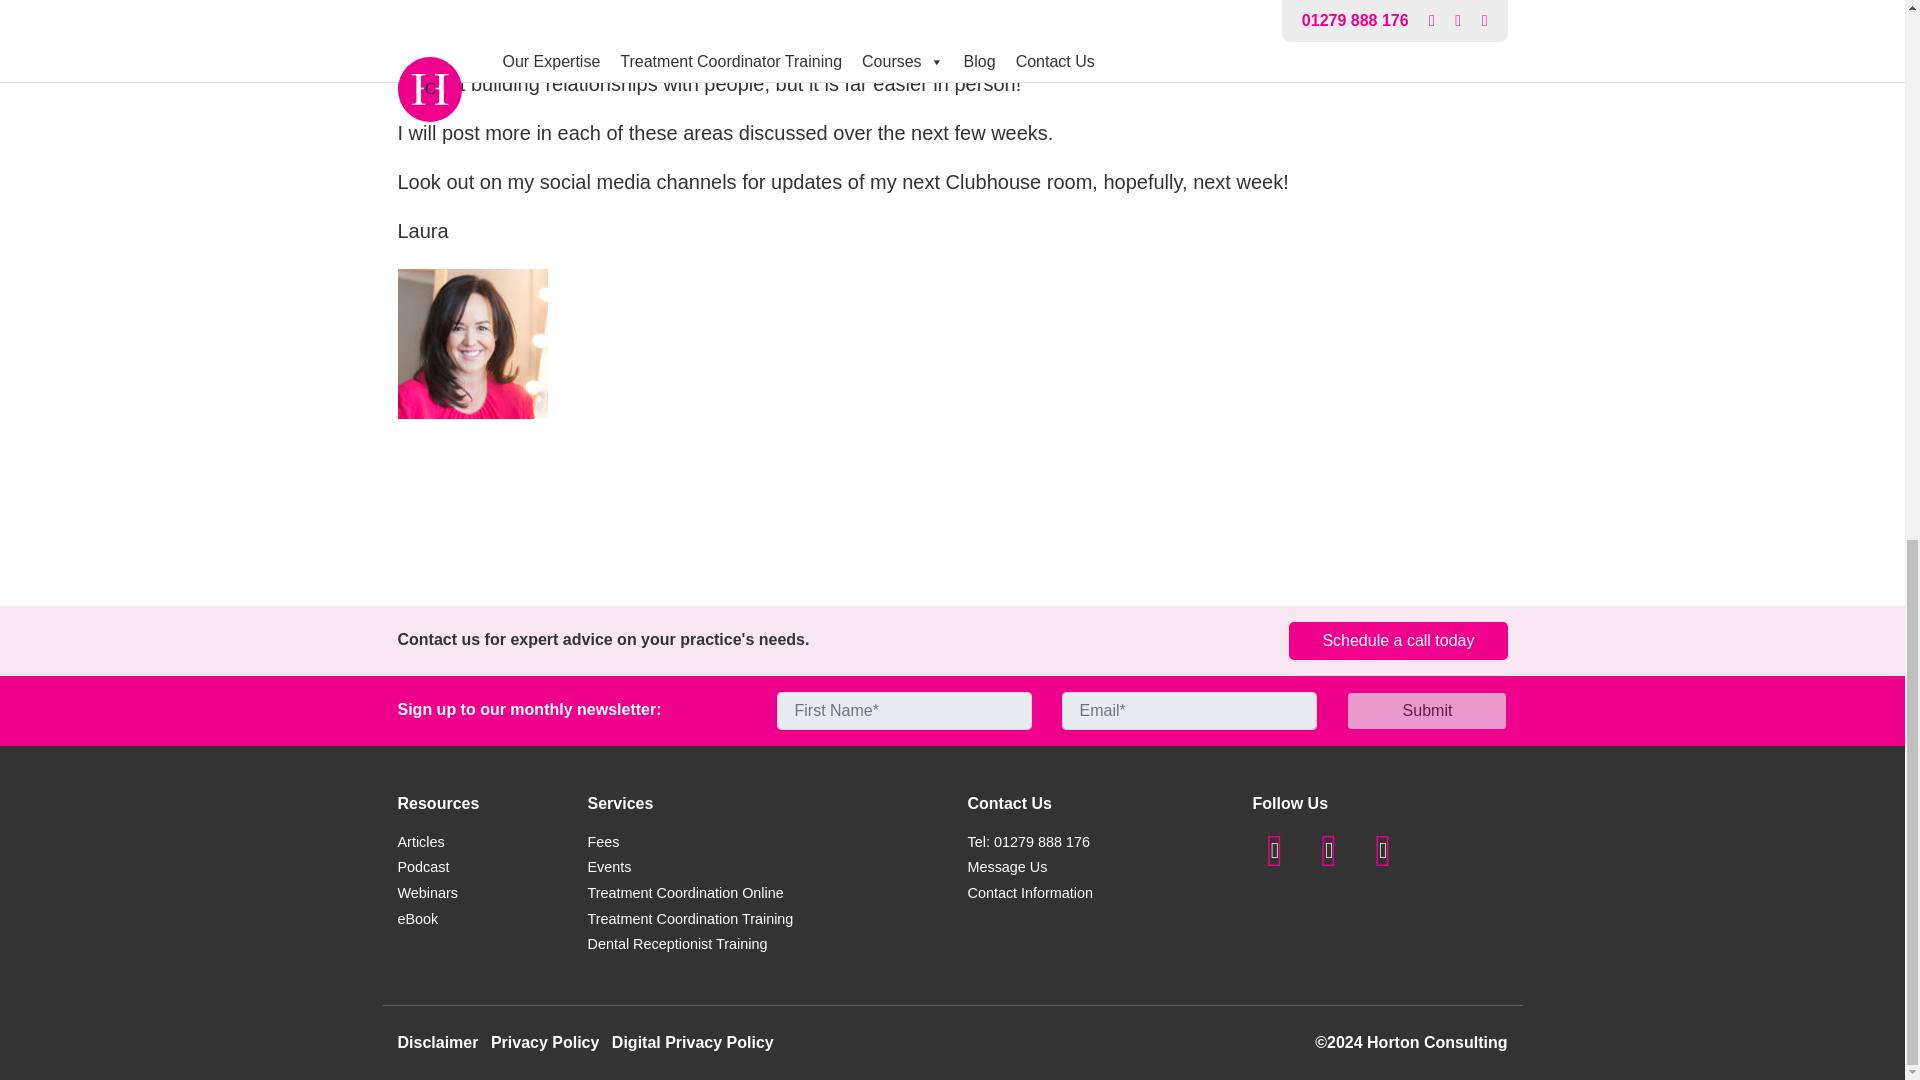  What do you see at coordinates (545, 1042) in the screenshot?
I see `Privacy Policy` at bounding box center [545, 1042].